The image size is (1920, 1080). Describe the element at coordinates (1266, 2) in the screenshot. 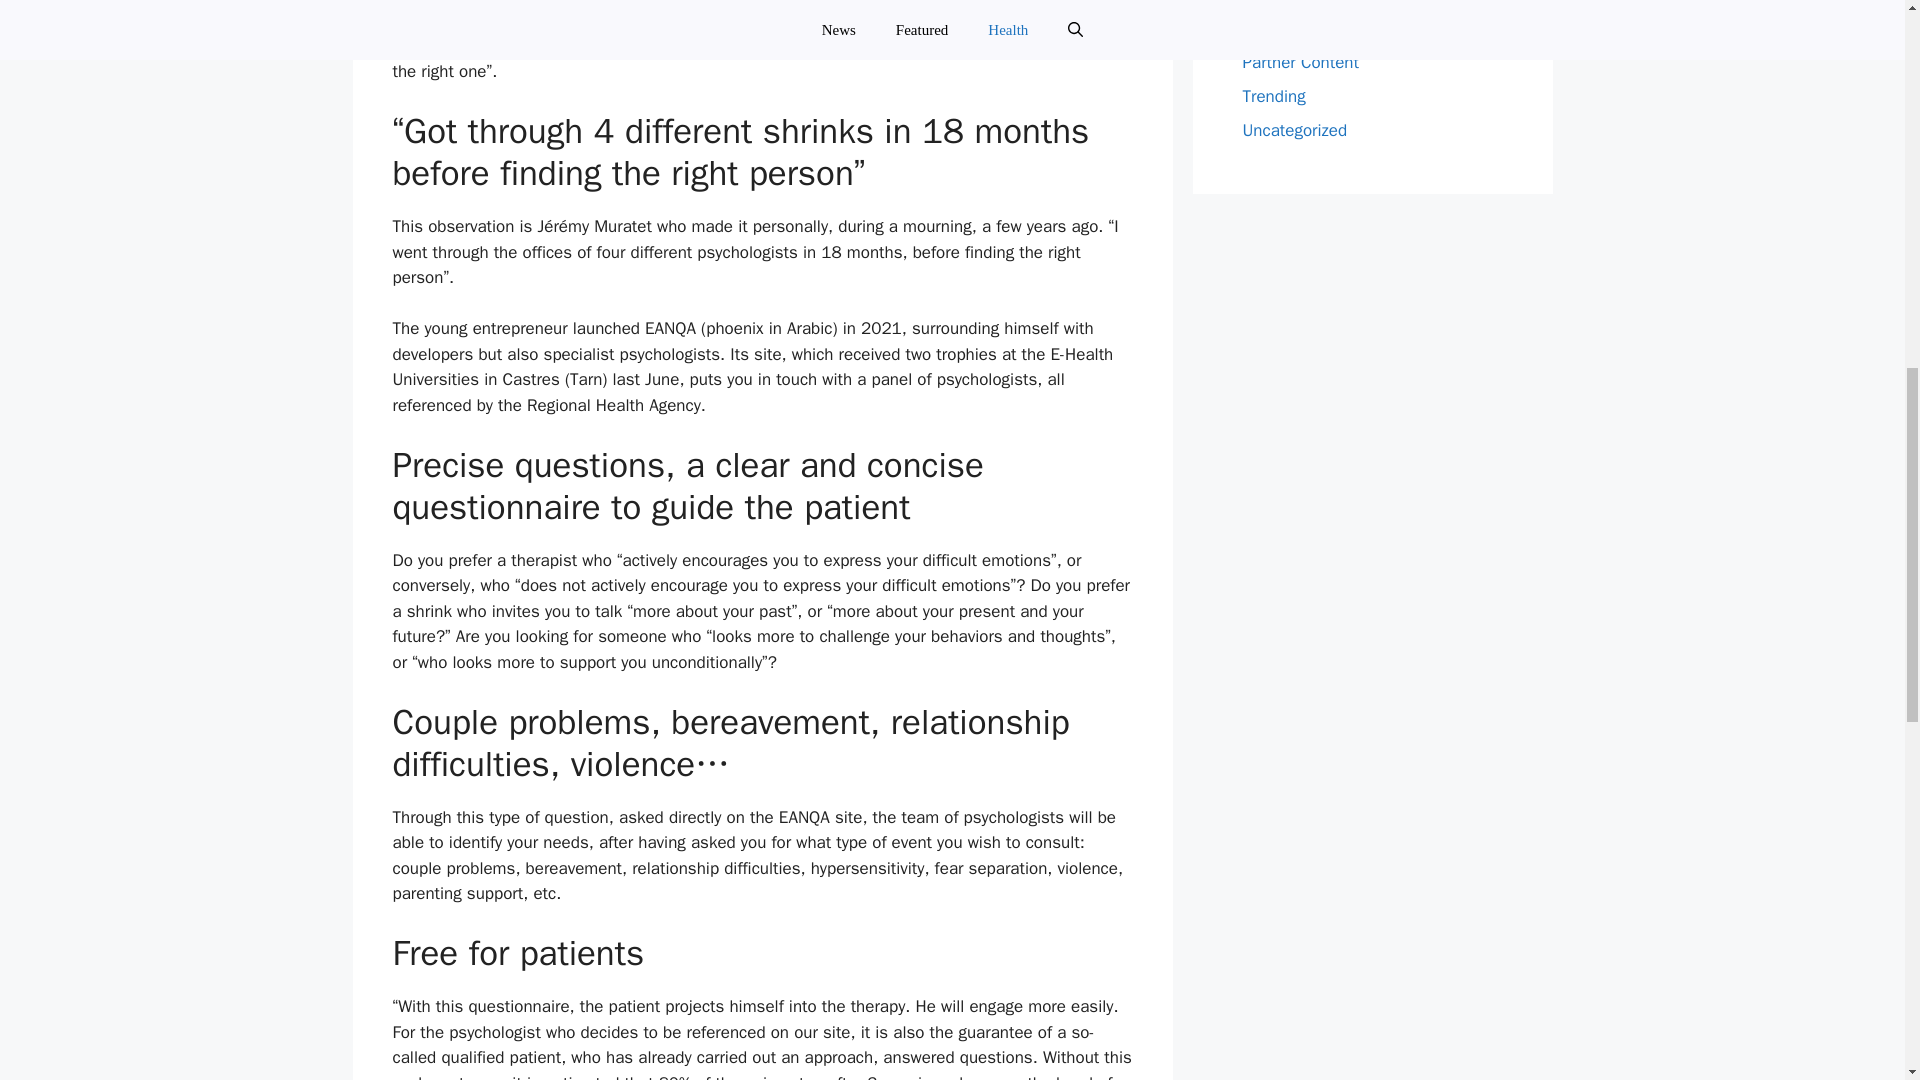

I see `Health` at that location.